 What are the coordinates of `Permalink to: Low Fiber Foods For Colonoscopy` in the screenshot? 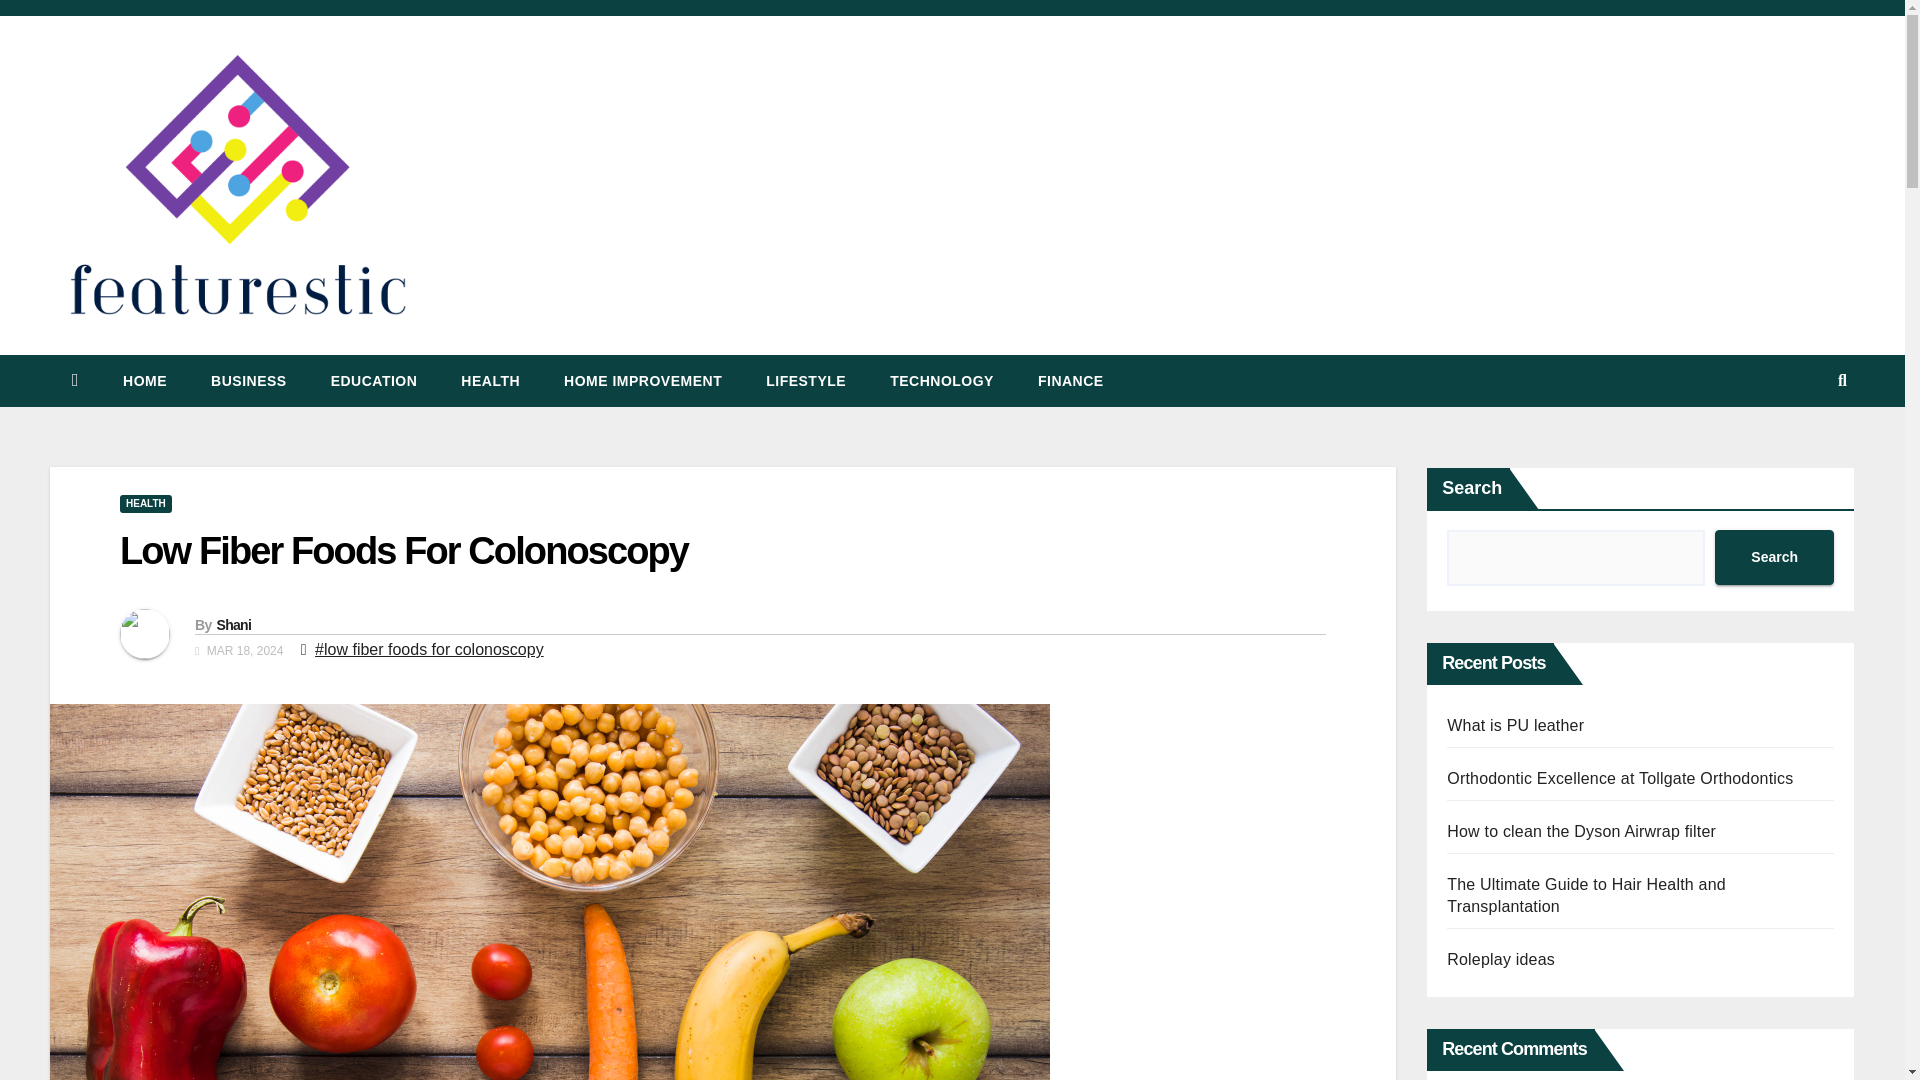 It's located at (403, 551).